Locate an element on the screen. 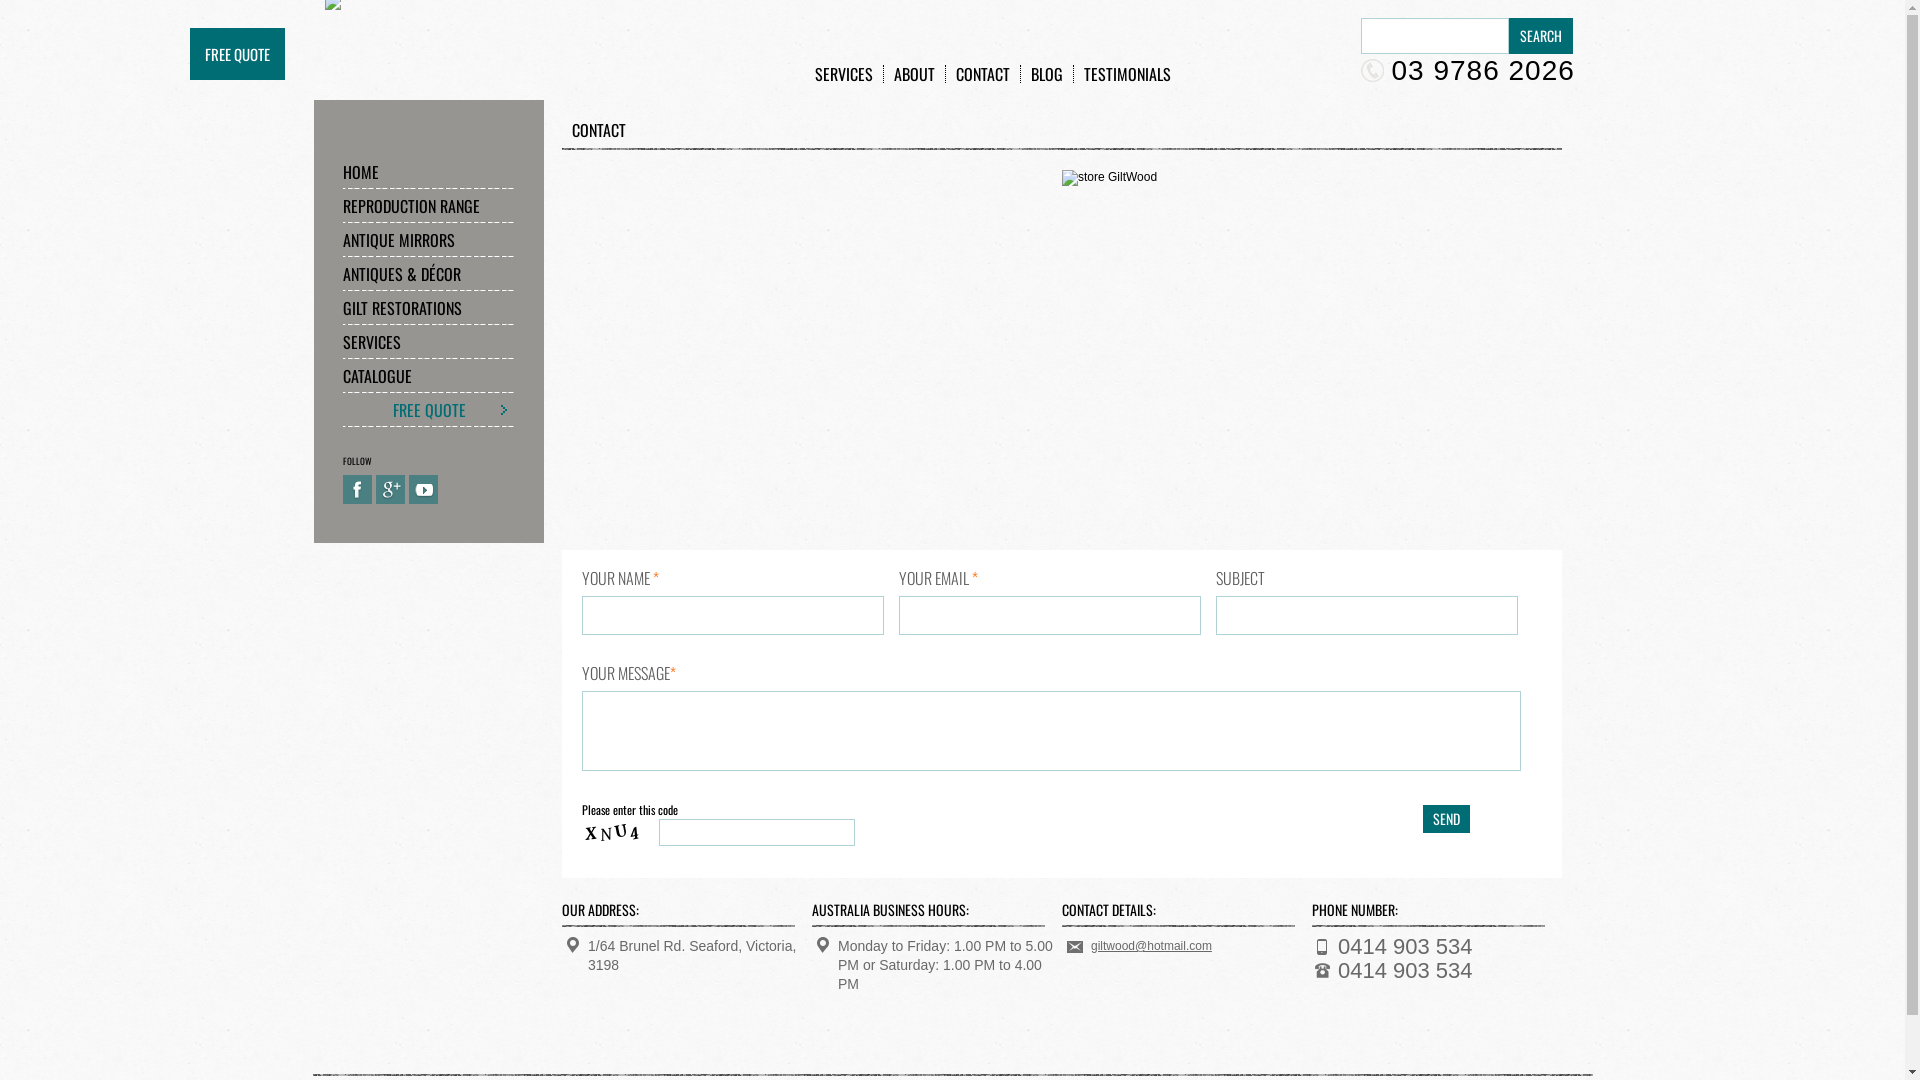  HOME is located at coordinates (429, 172).